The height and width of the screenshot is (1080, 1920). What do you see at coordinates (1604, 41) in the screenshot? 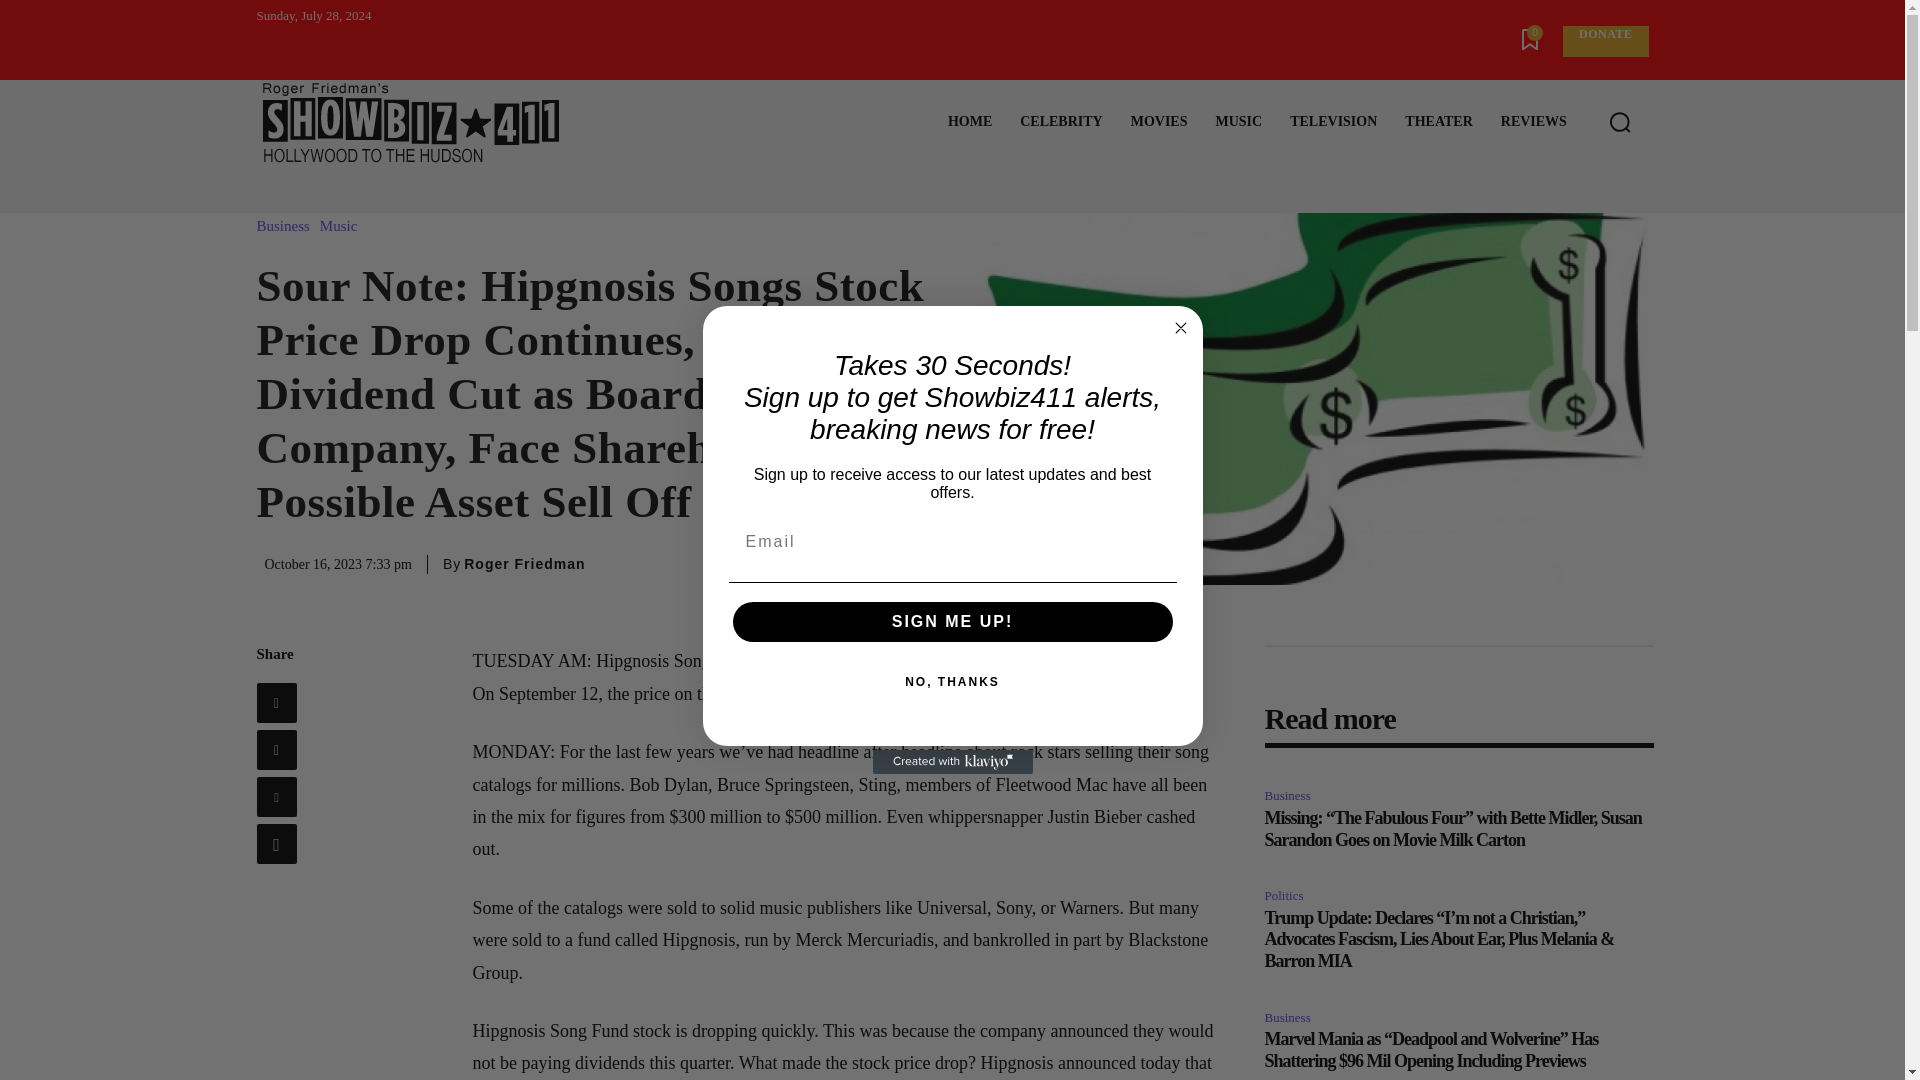
I see `DONATE` at bounding box center [1604, 41].